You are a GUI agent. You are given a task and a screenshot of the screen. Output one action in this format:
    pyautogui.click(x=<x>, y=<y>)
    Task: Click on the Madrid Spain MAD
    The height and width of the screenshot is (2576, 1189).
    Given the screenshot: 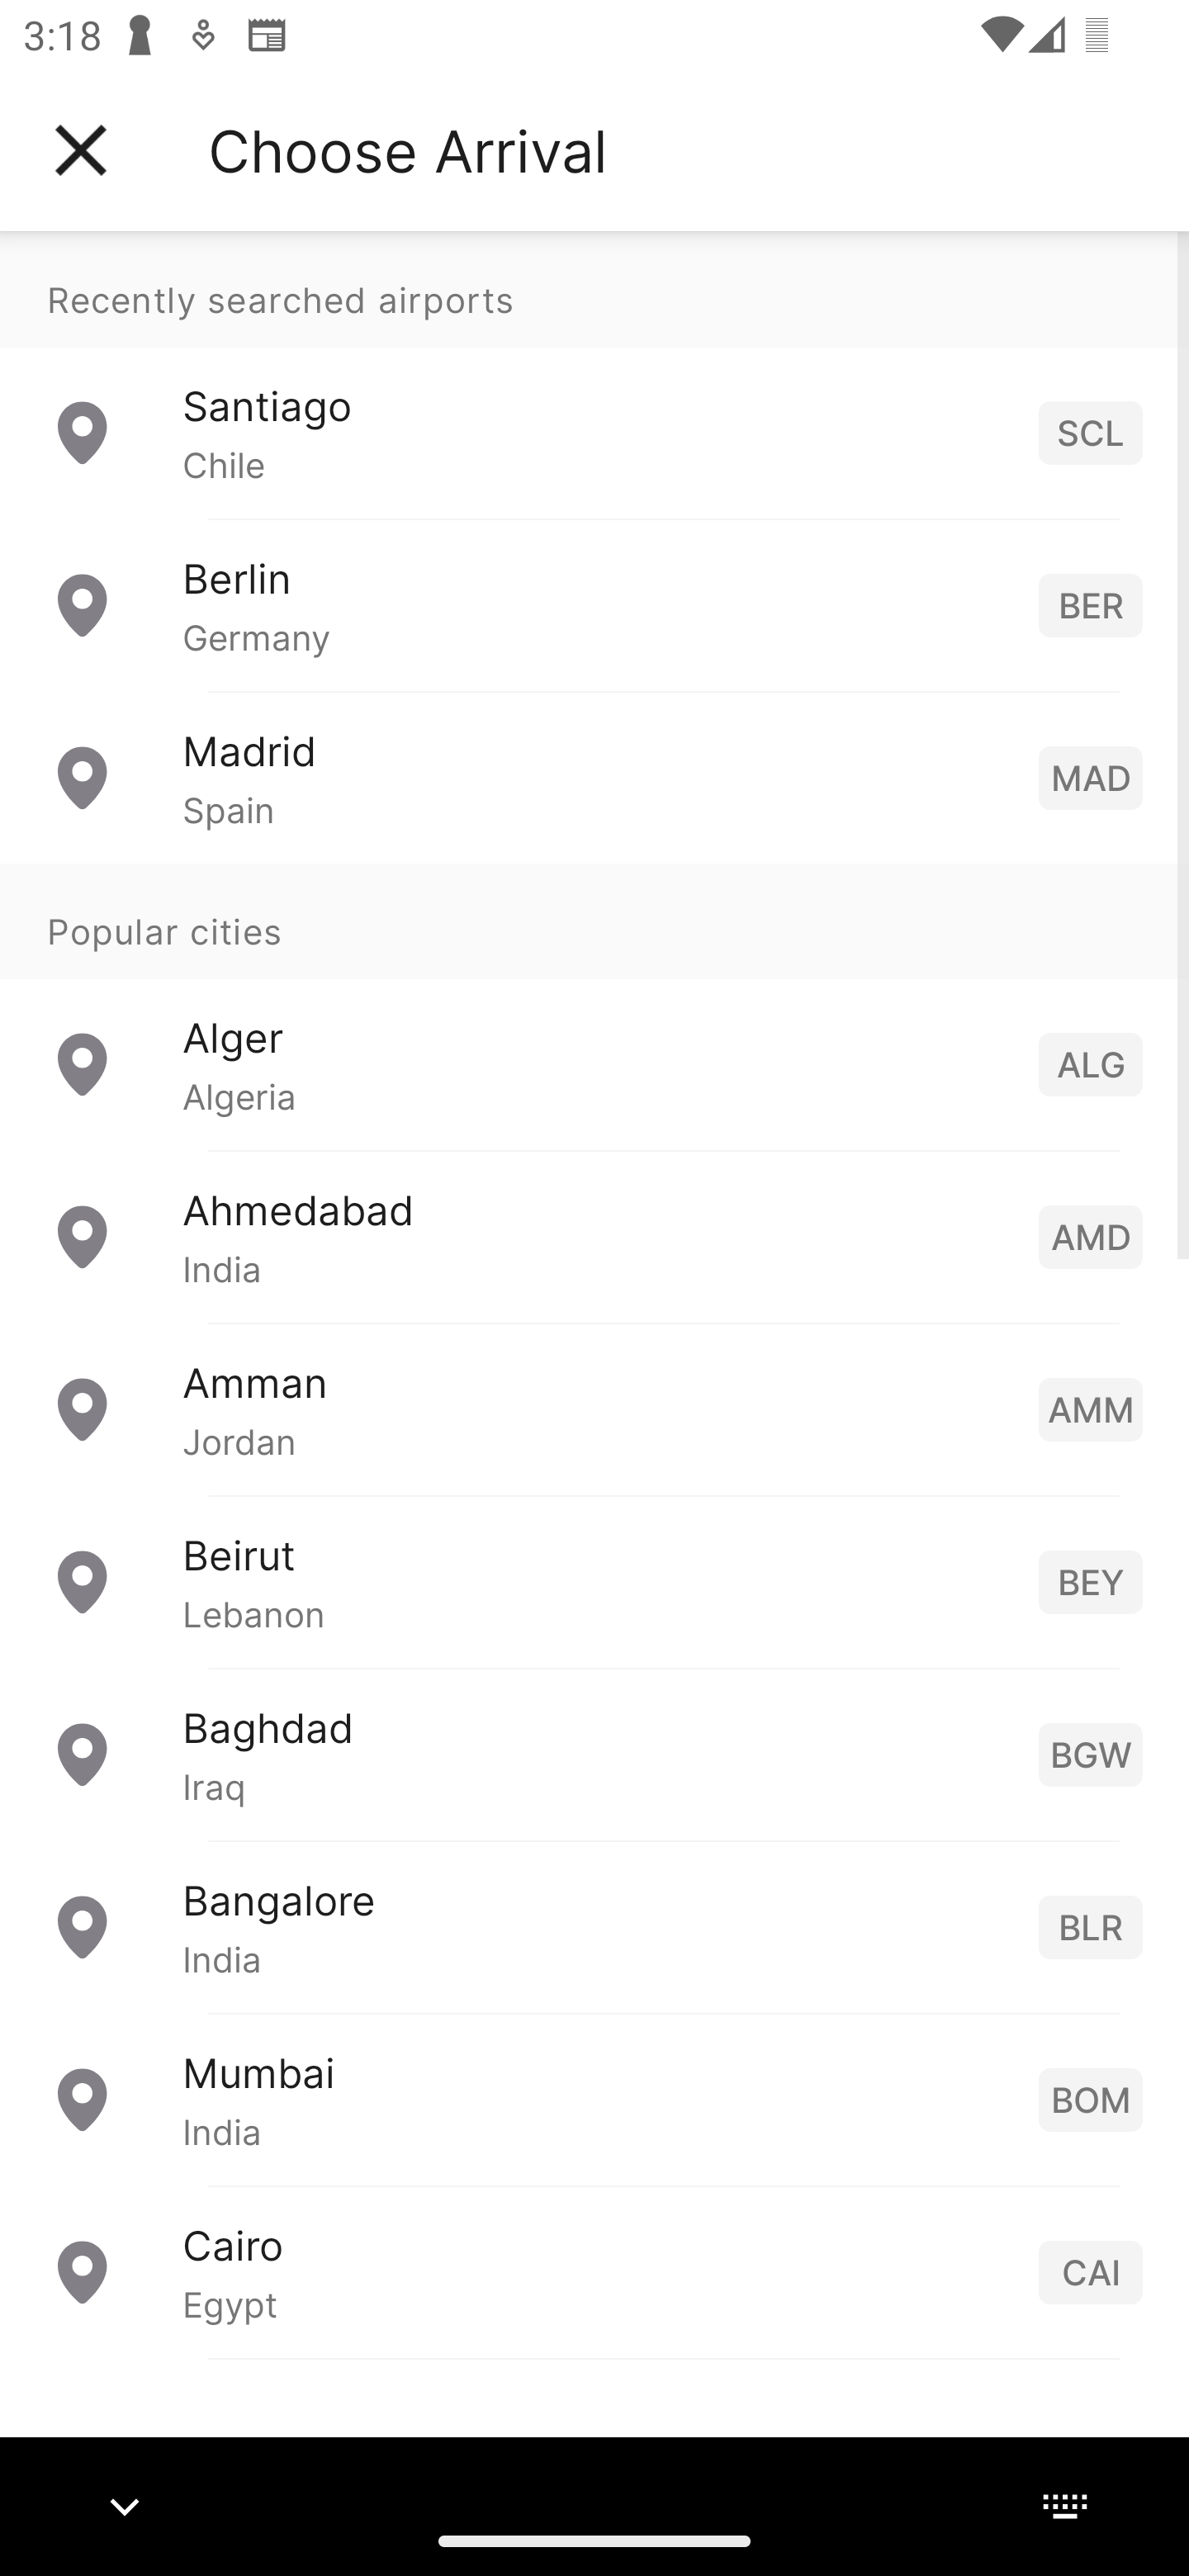 What is the action you would take?
    pyautogui.click(x=594, y=776)
    